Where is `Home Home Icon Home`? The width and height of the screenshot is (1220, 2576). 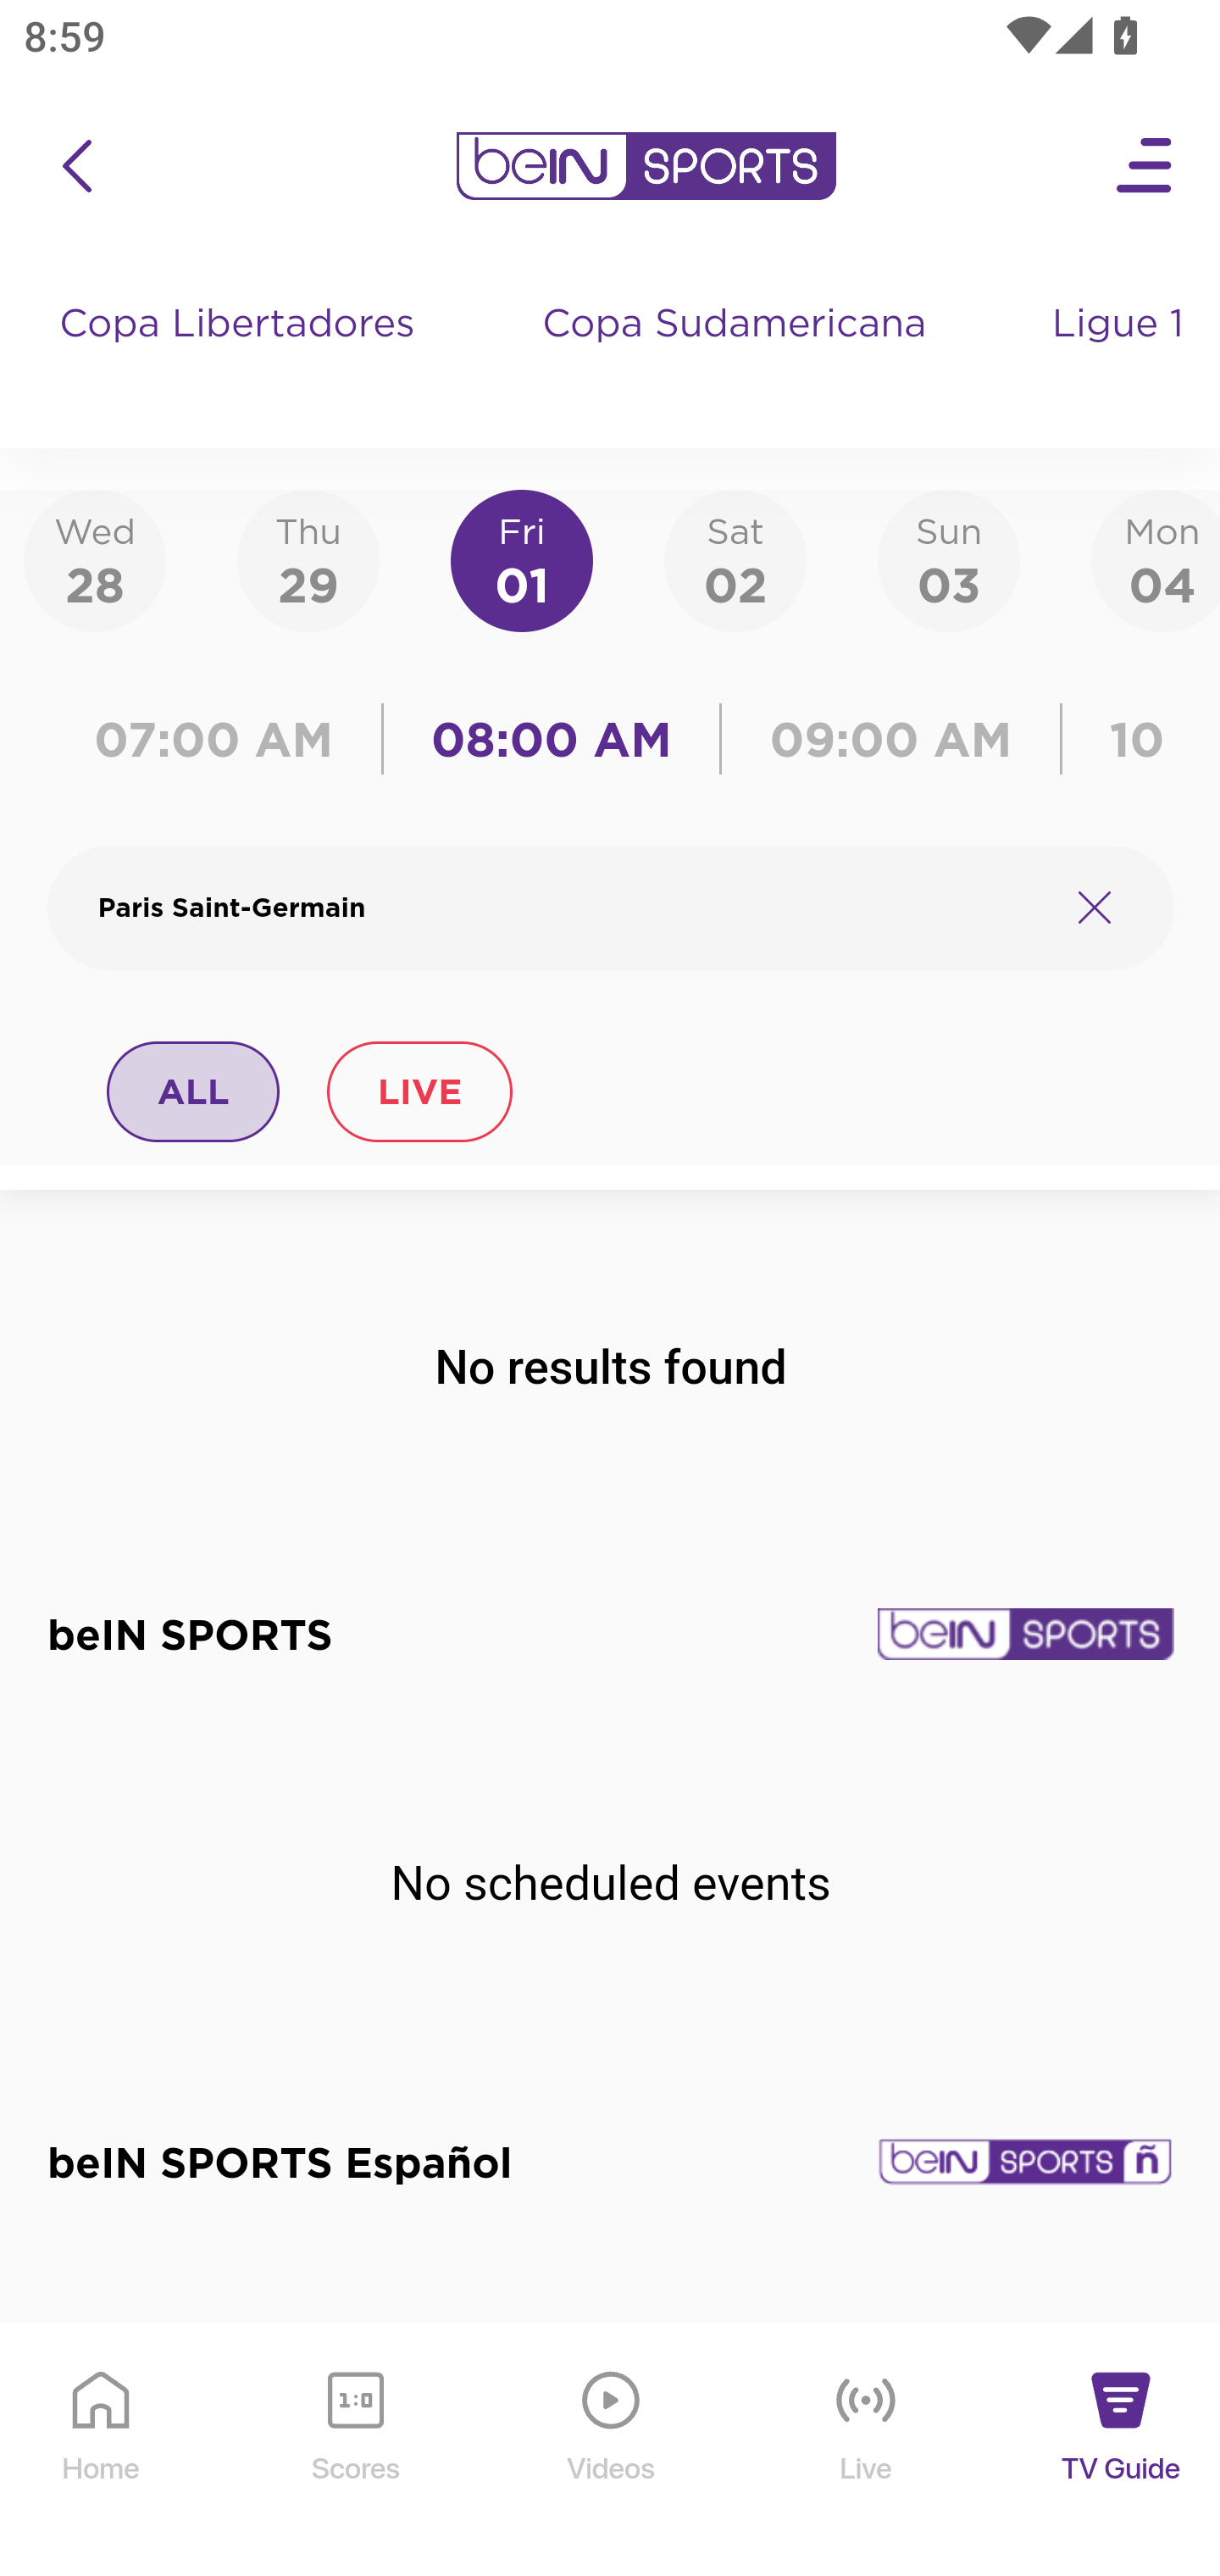 Home Home Icon Home is located at coordinates (102, 2451).